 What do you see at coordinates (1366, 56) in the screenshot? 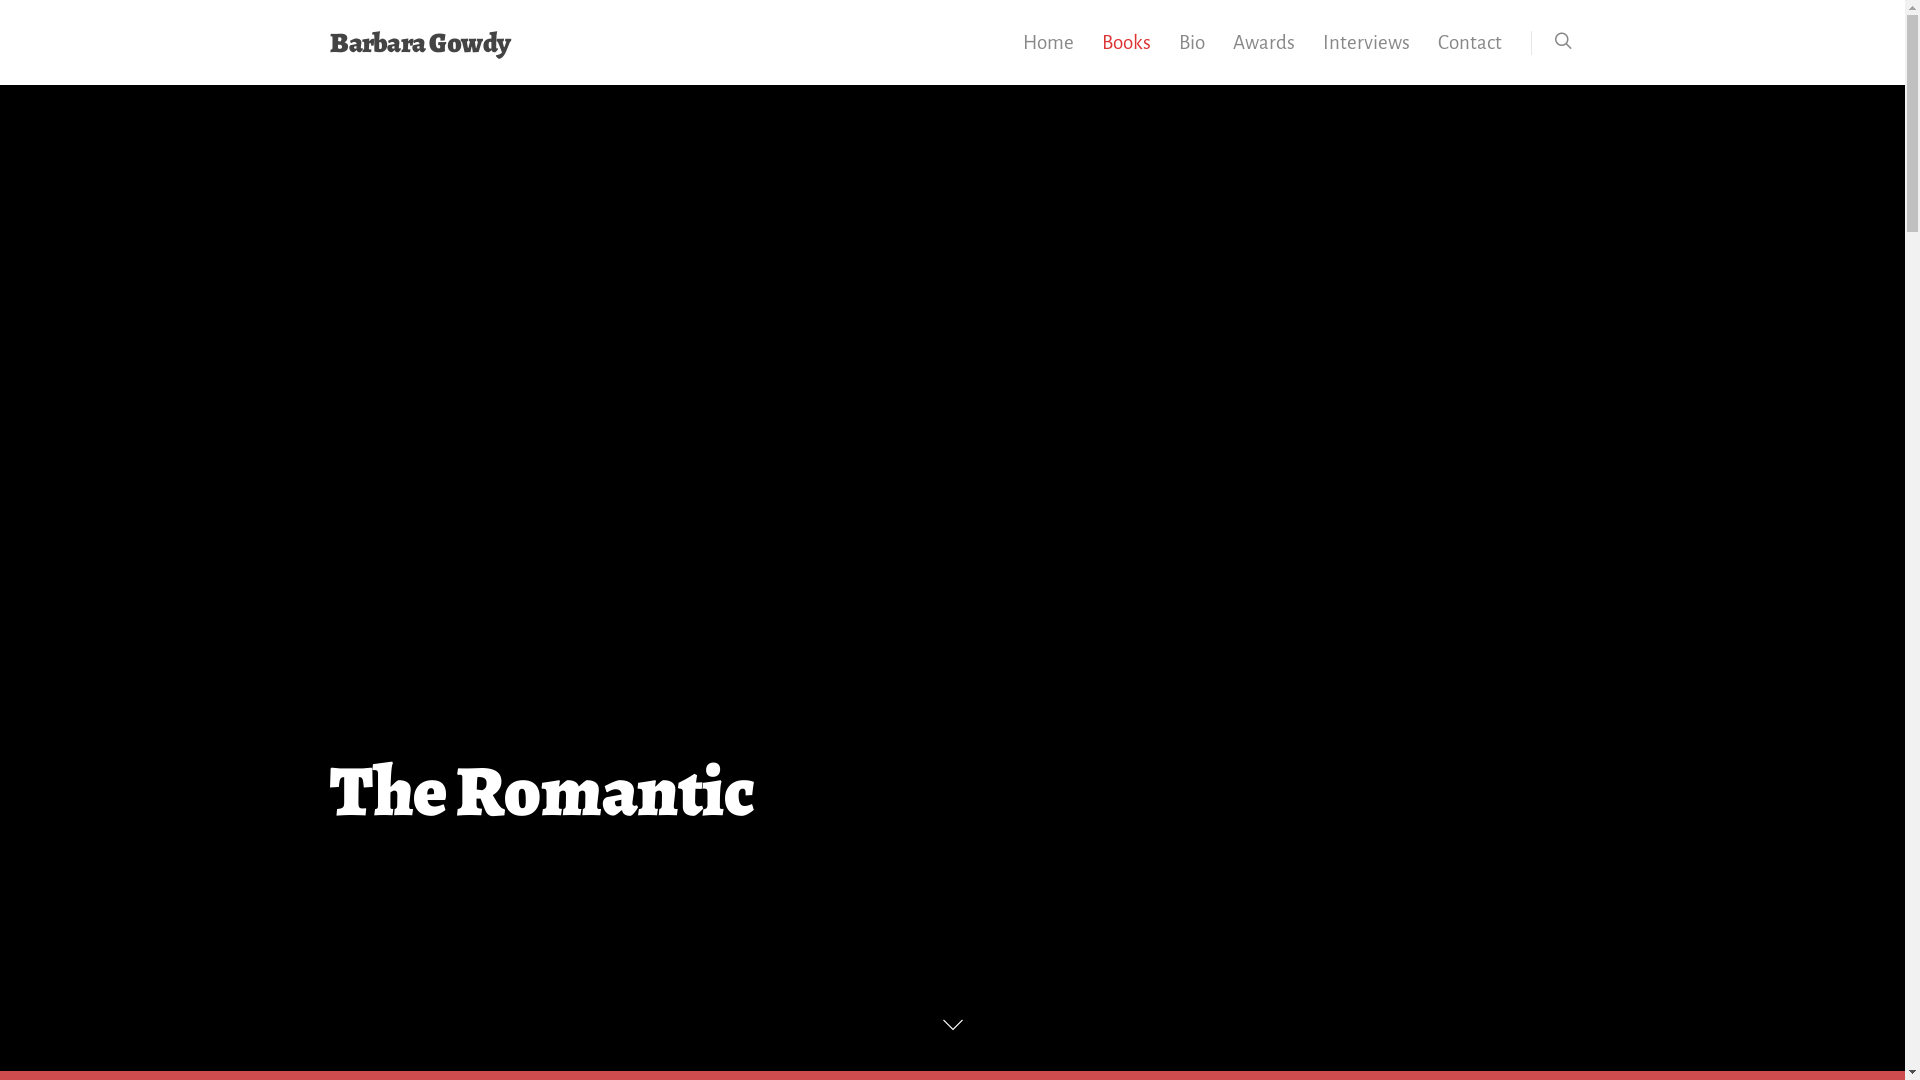
I see `Interviews` at bounding box center [1366, 56].